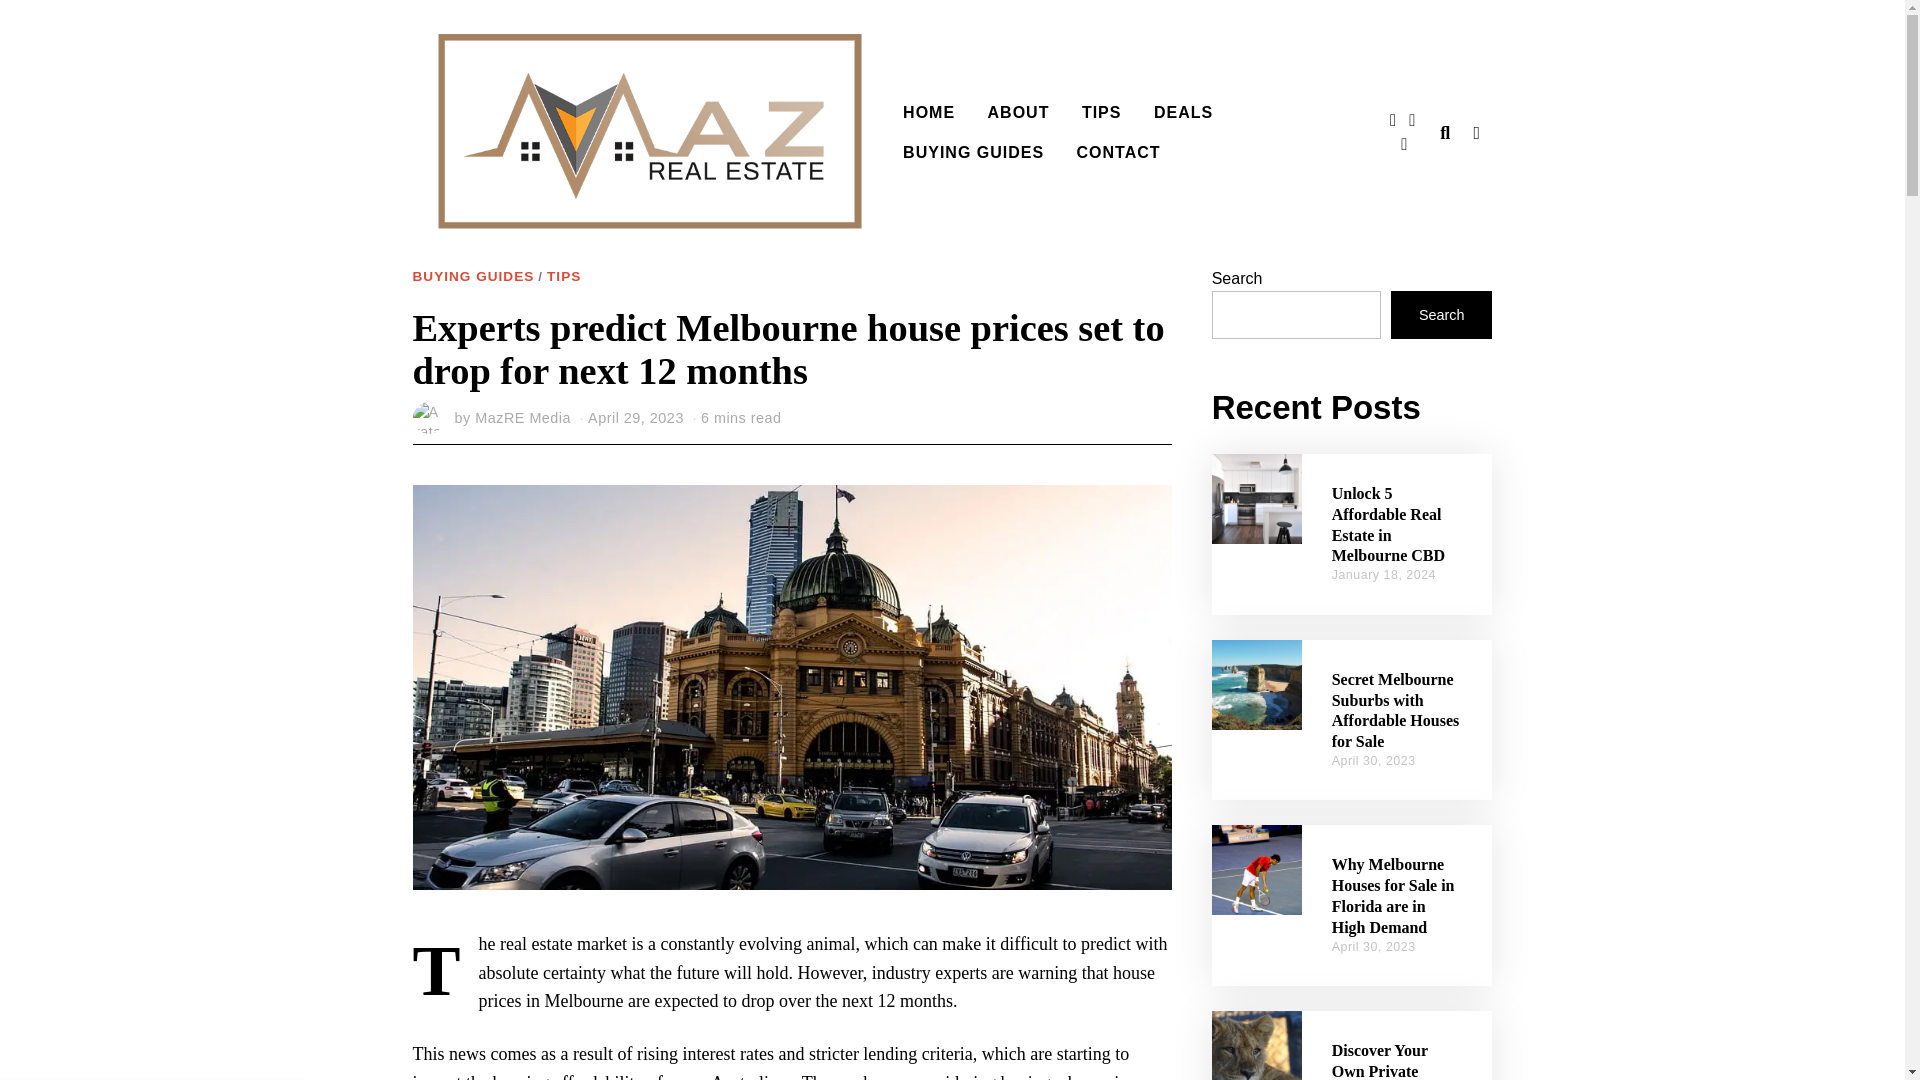  I want to click on Facebook, so click(1392, 120).